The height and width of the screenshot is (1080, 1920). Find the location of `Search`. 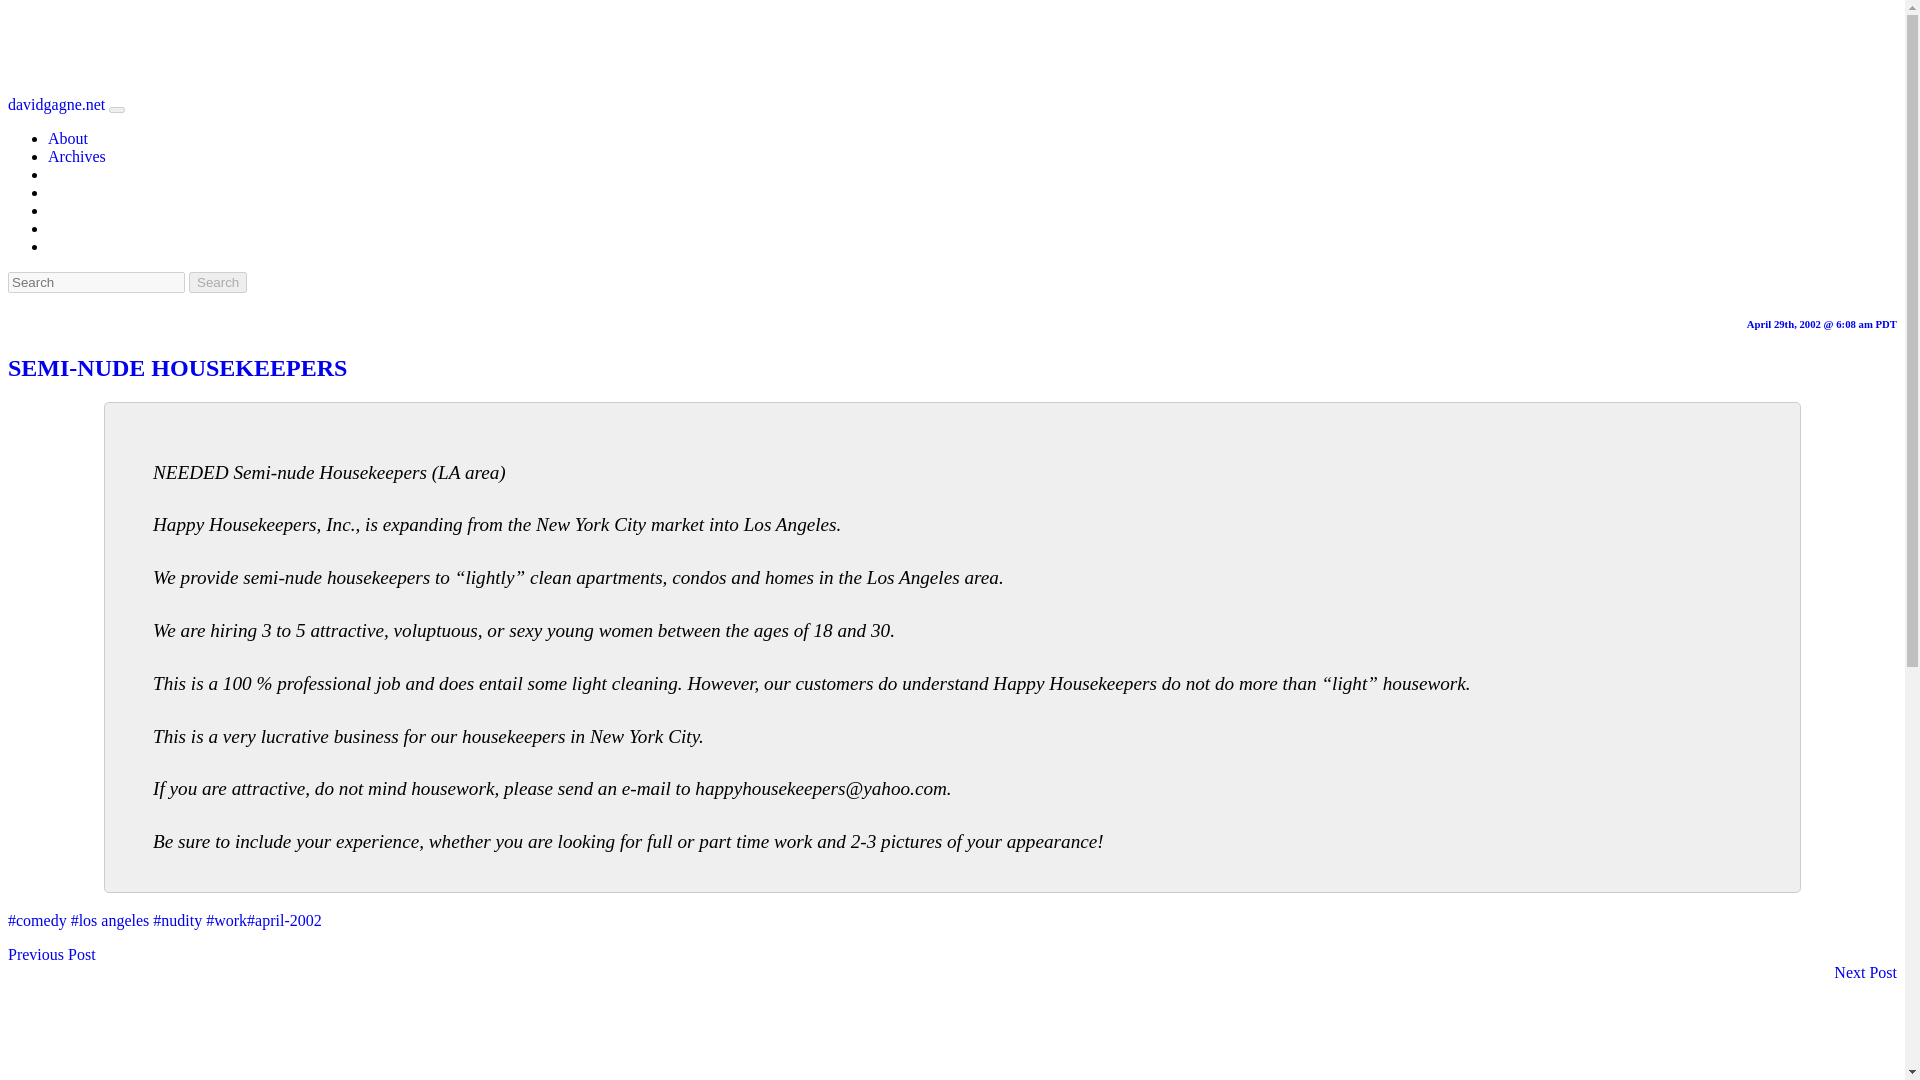

Search is located at coordinates (177, 920).